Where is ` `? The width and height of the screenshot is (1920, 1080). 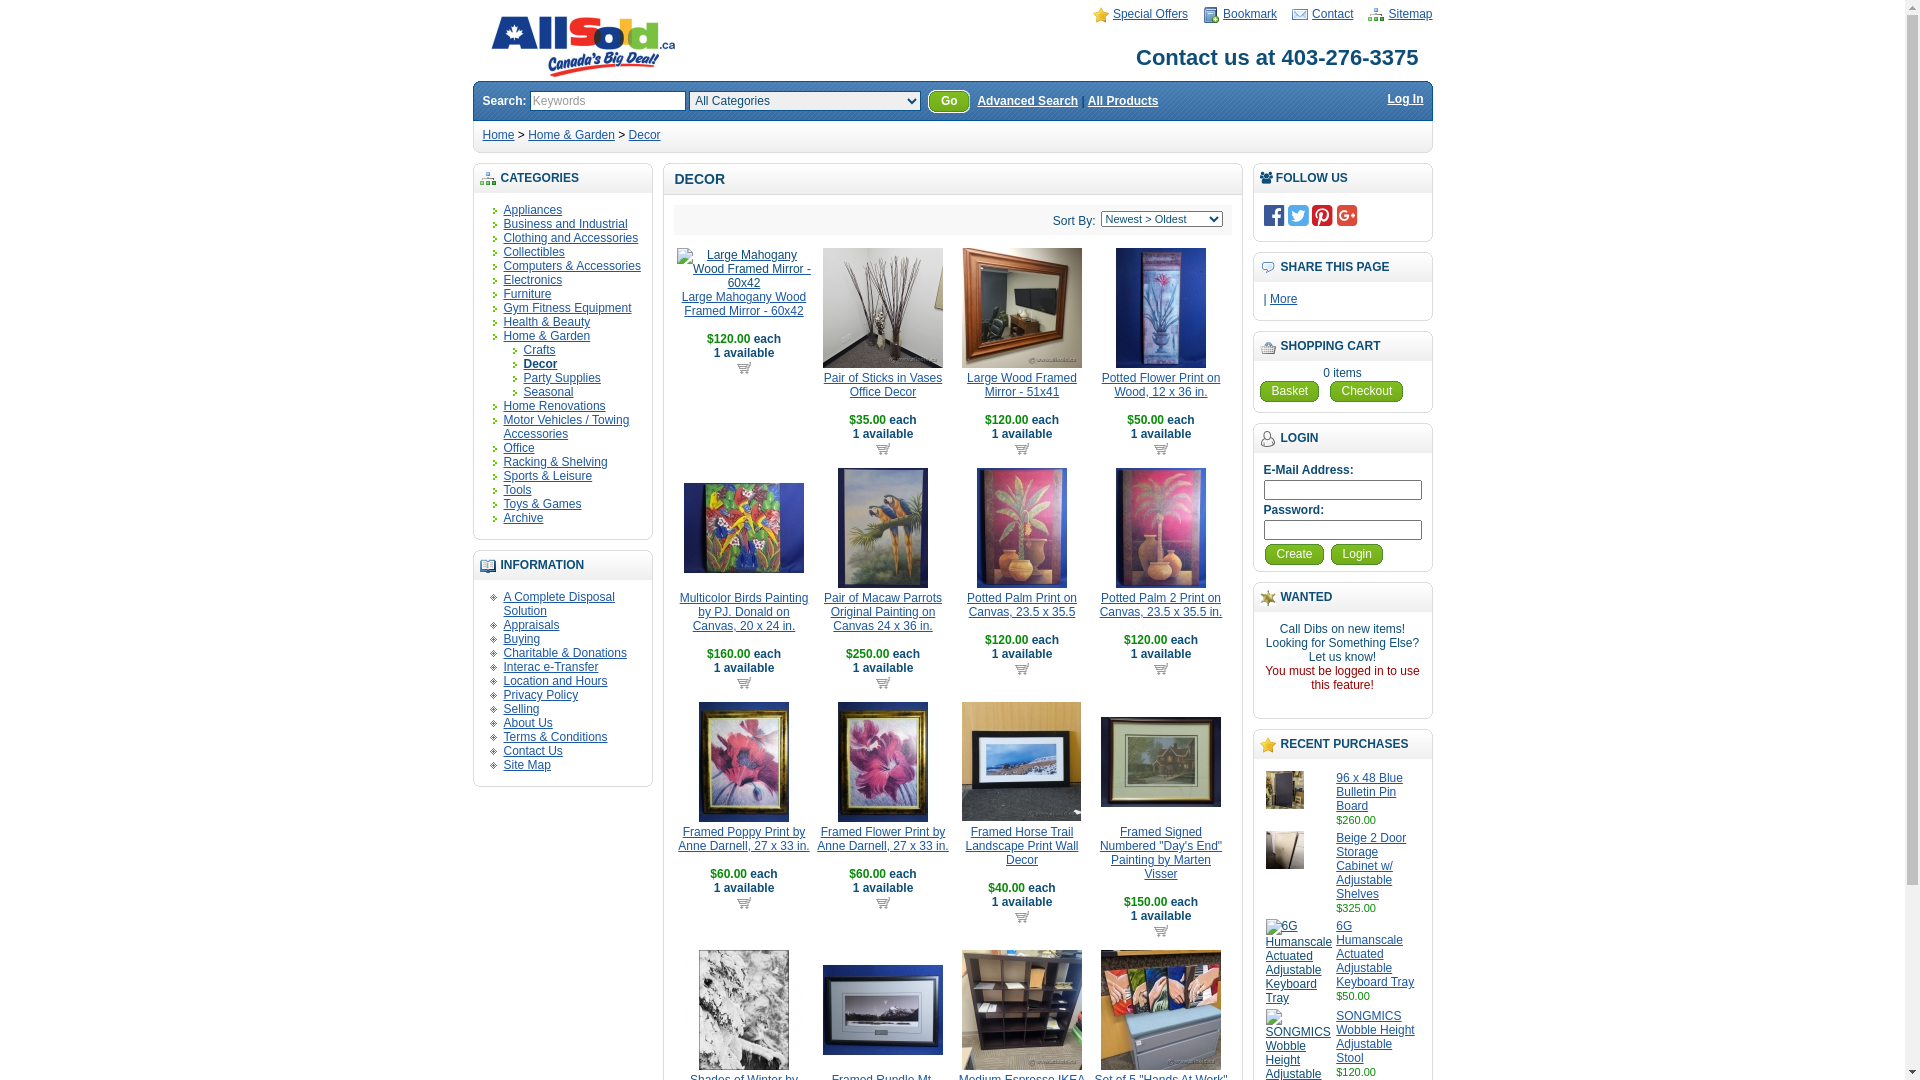   is located at coordinates (1160, 448).